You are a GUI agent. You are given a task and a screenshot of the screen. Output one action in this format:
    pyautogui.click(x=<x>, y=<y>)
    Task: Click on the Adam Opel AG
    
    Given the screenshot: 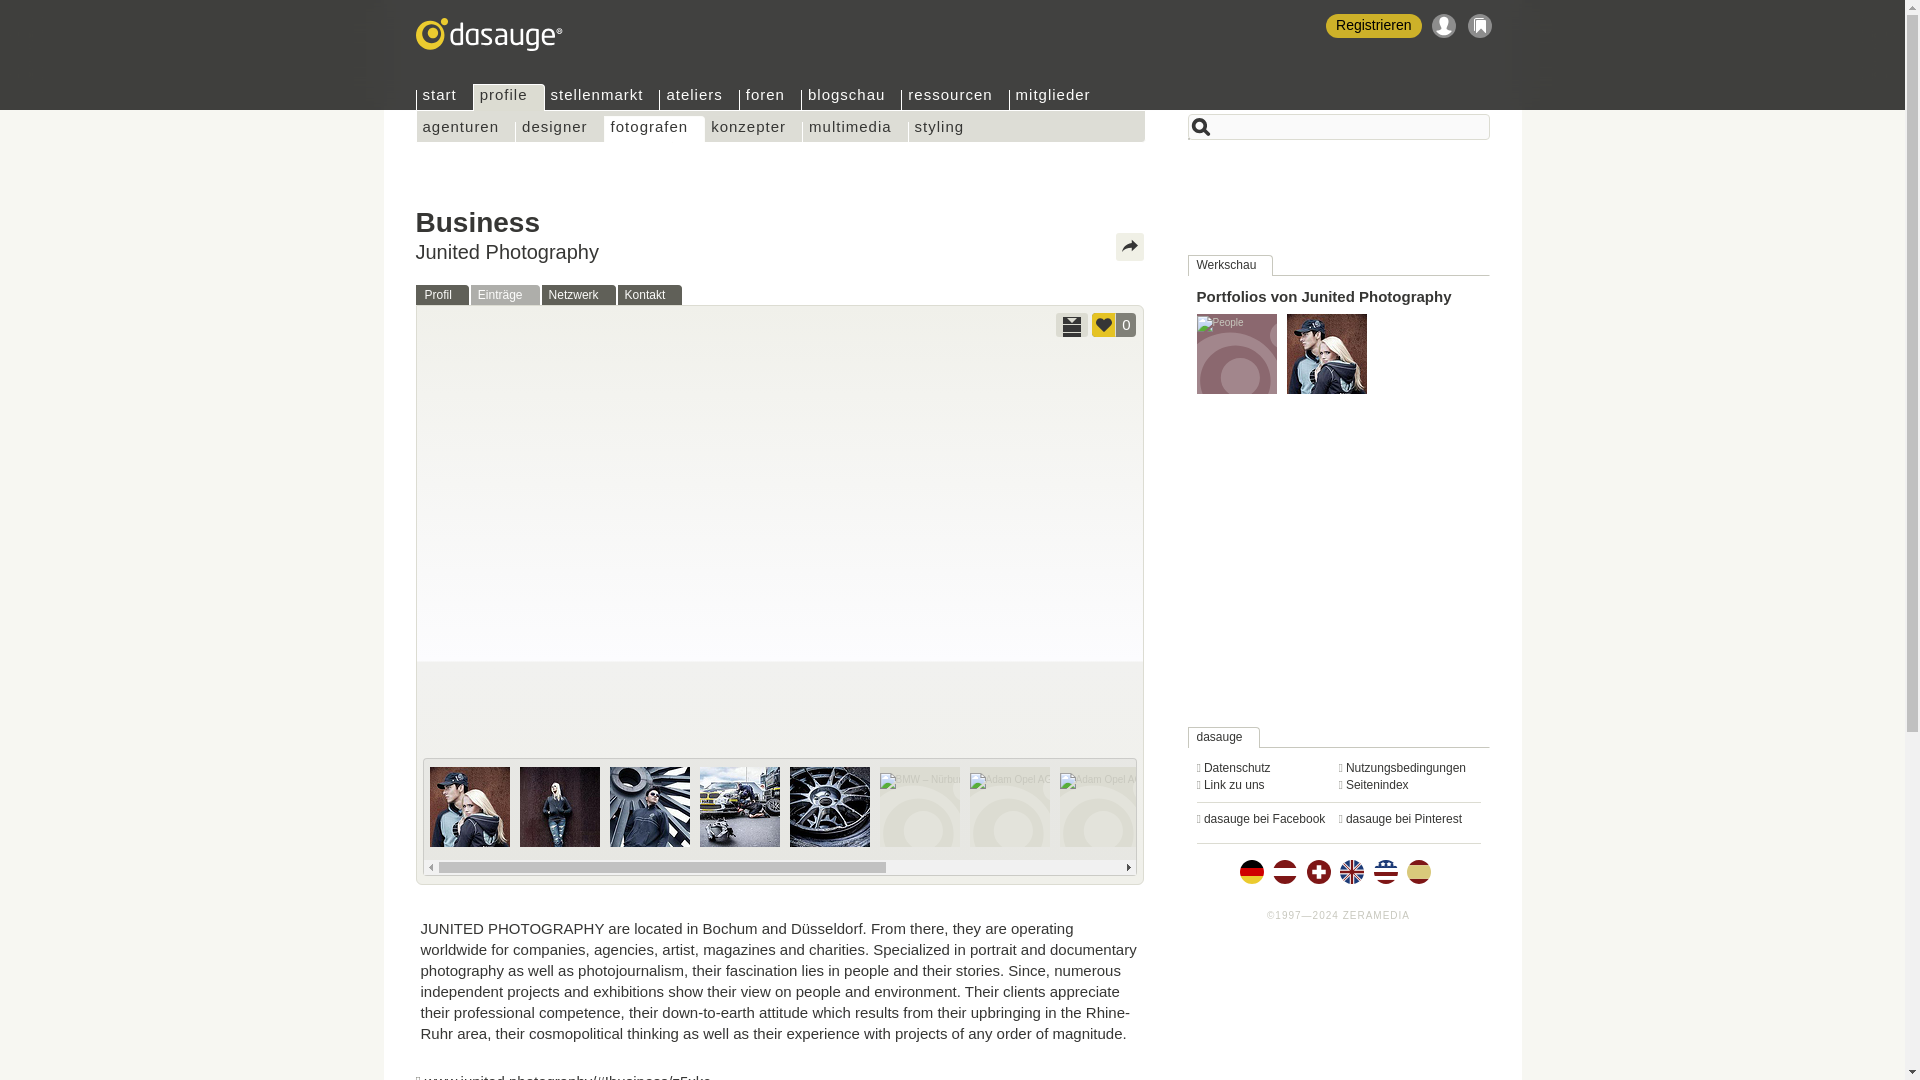 What is the action you would take?
    pyautogui.click(x=1280, y=806)
    